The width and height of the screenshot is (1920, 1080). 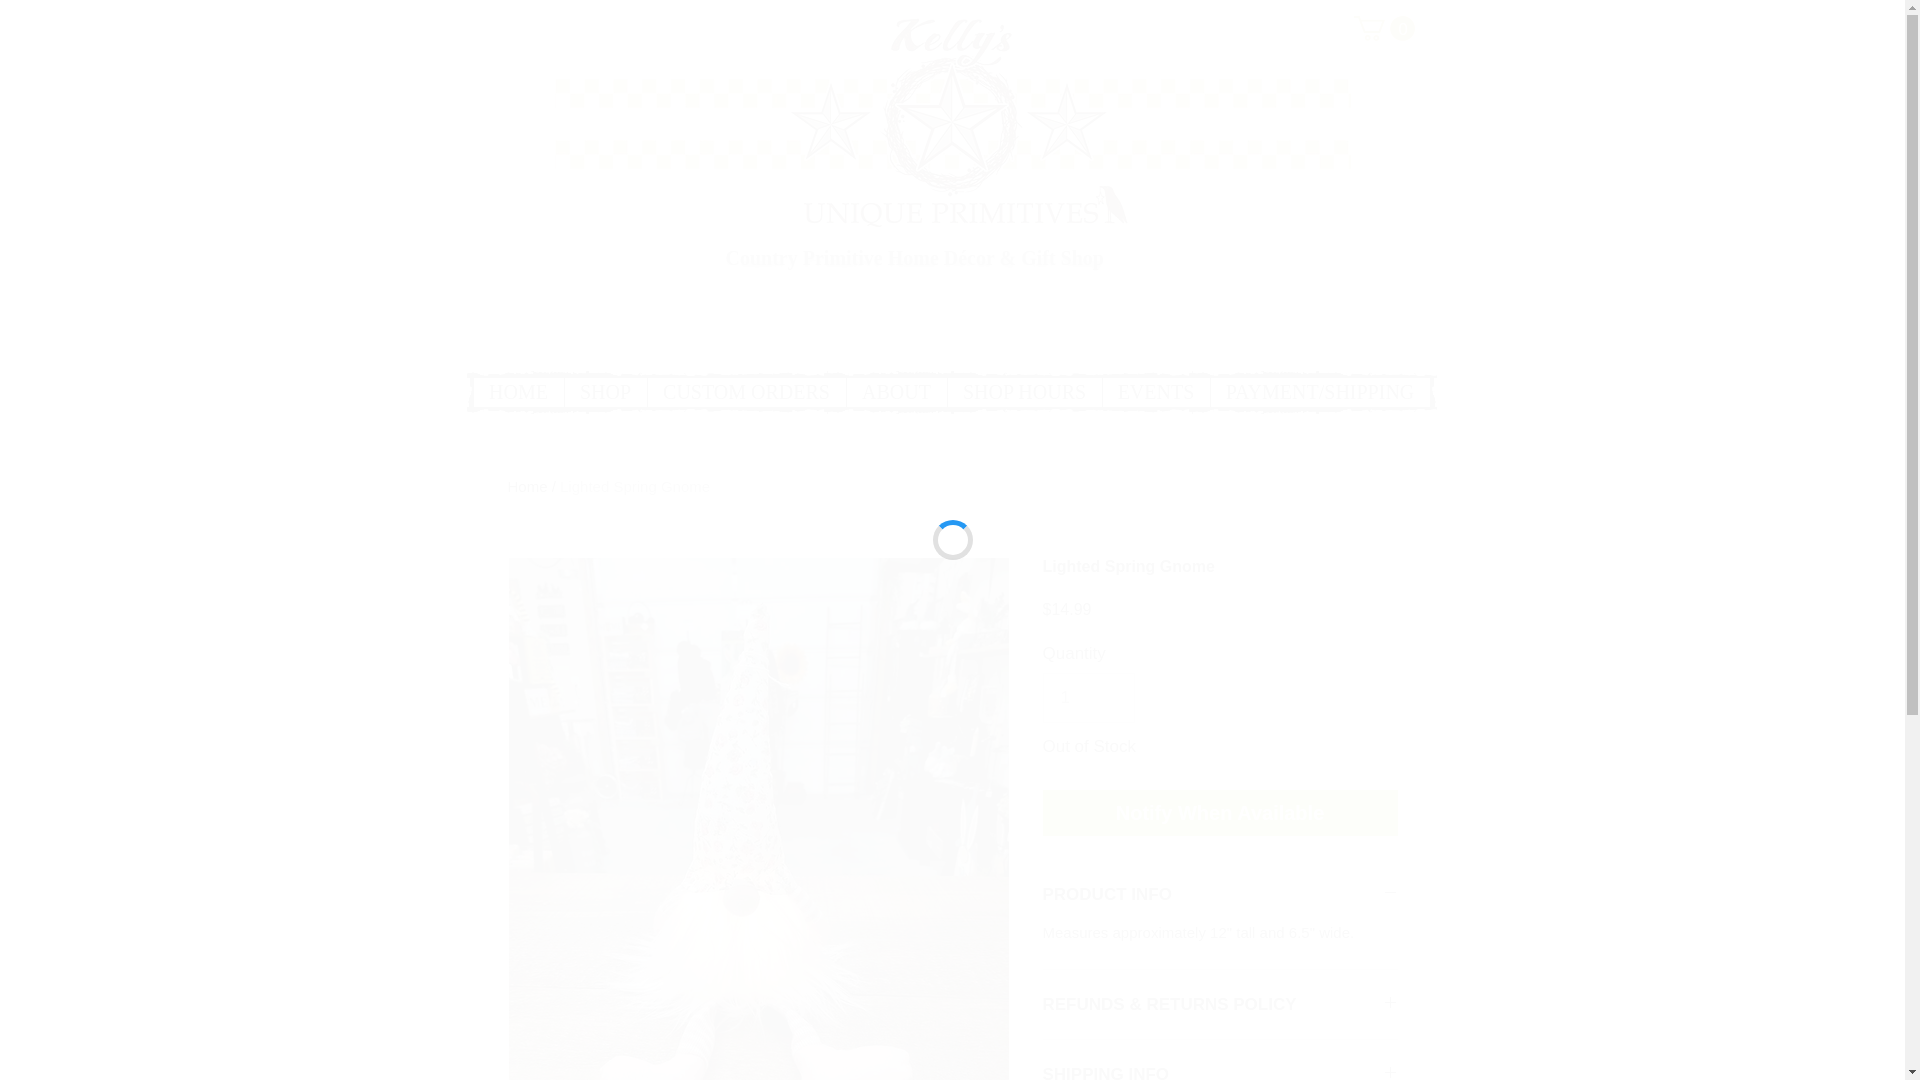 I want to click on CUSTOM ORDERS, so click(x=744, y=392).